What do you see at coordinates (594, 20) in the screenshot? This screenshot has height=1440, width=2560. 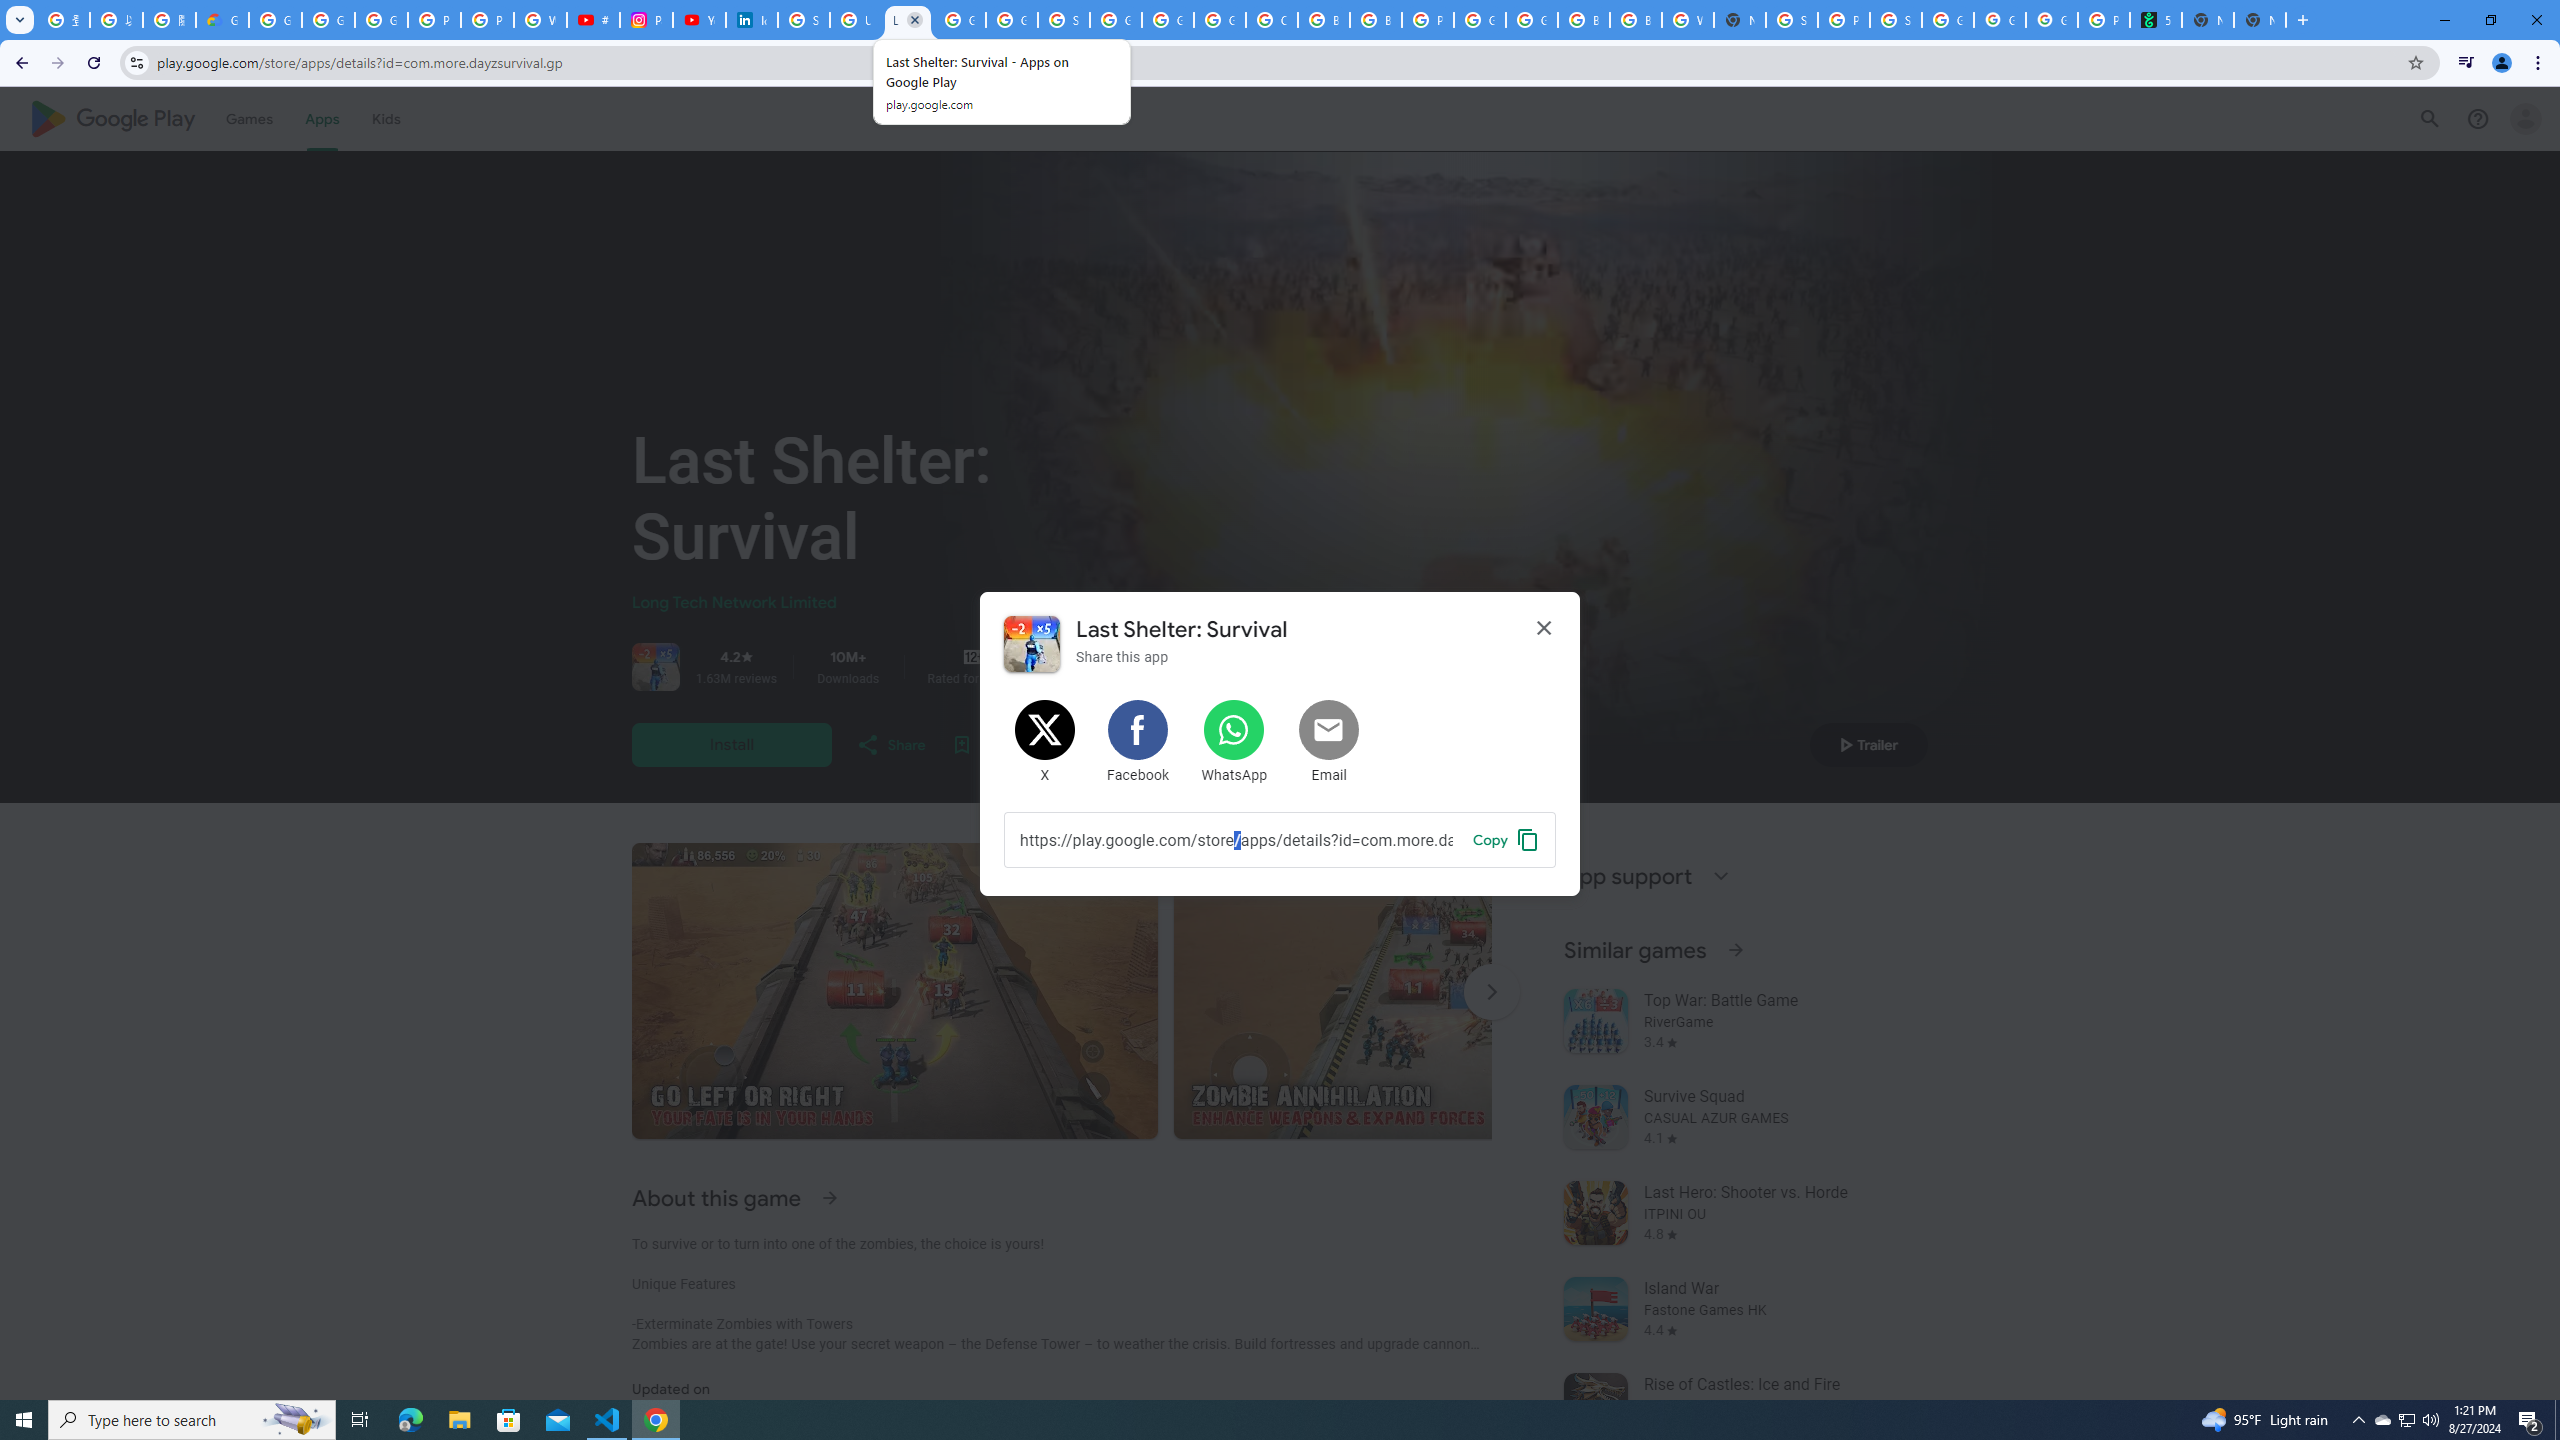 I see `#nbabasketballhighlights - YouTube` at bounding box center [594, 20].